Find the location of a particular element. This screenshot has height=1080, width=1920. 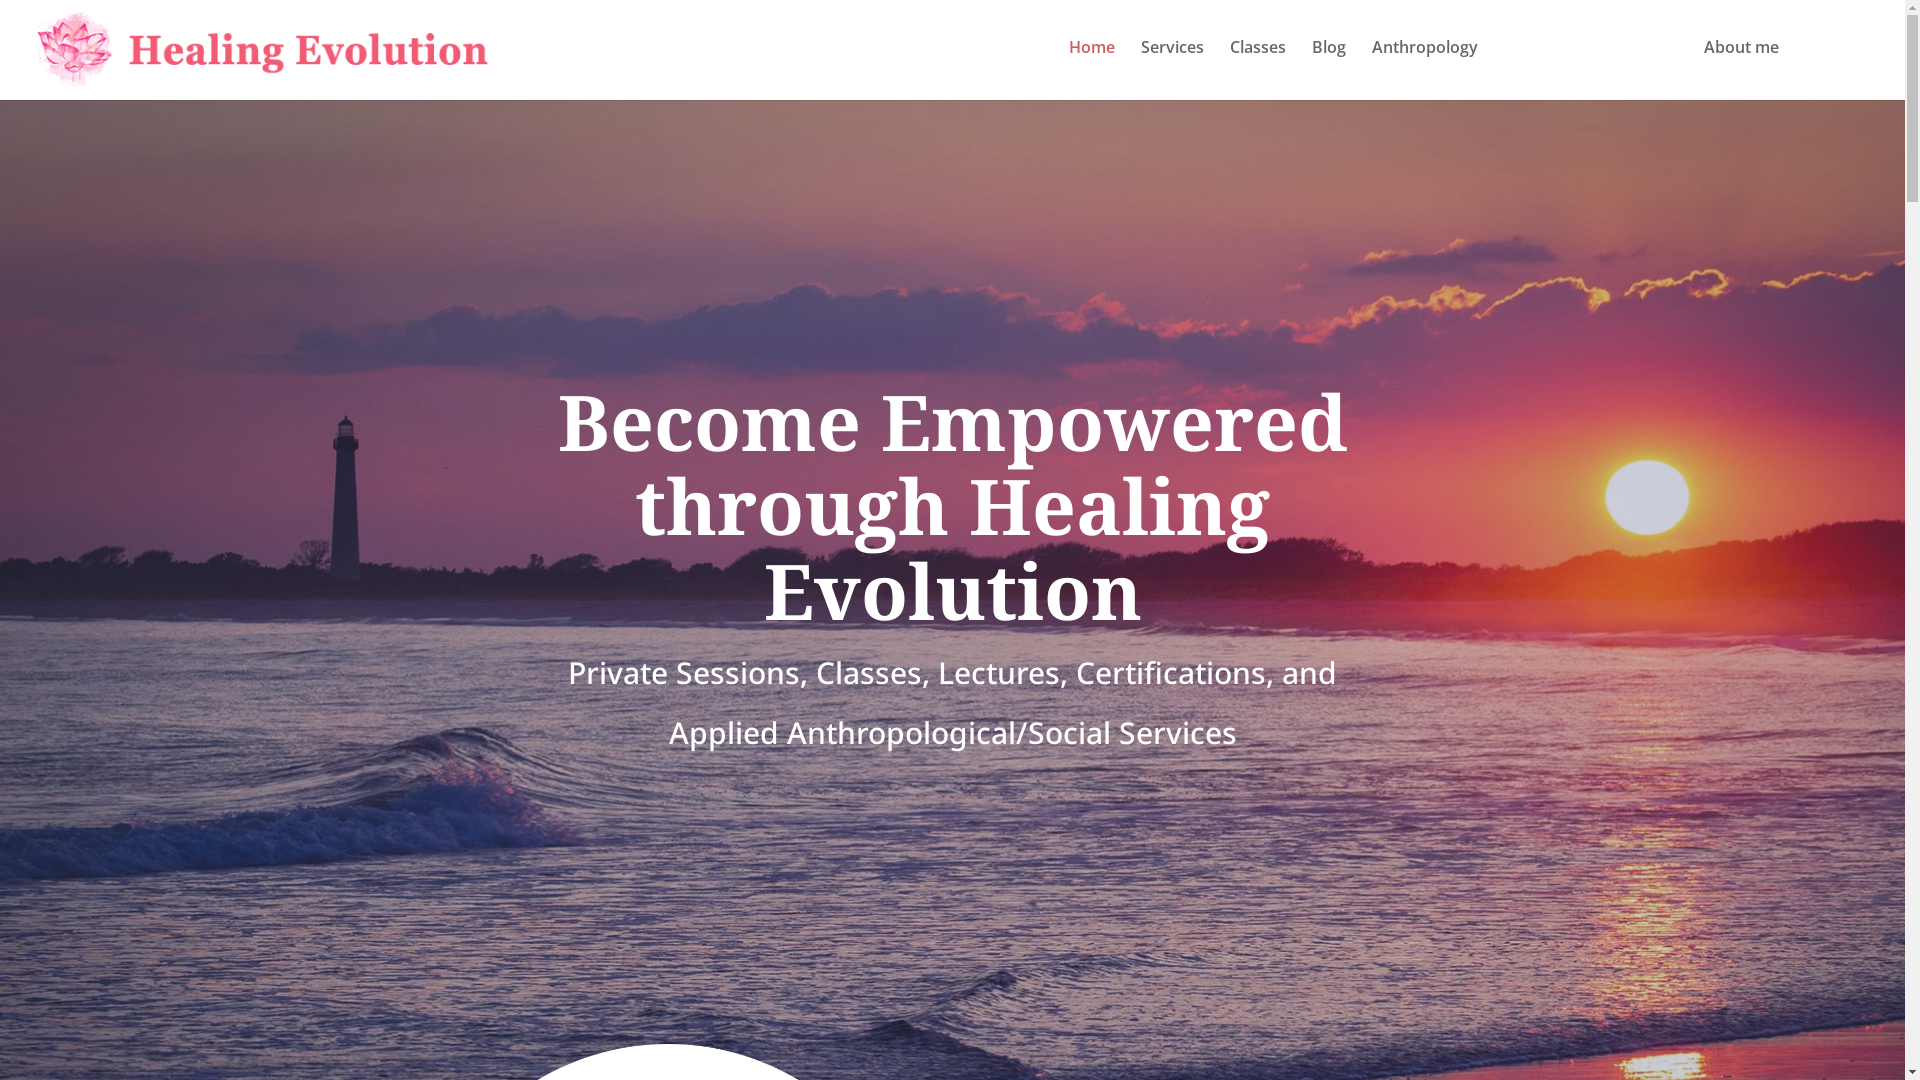

Blog is located at coordinates (1329, 67).